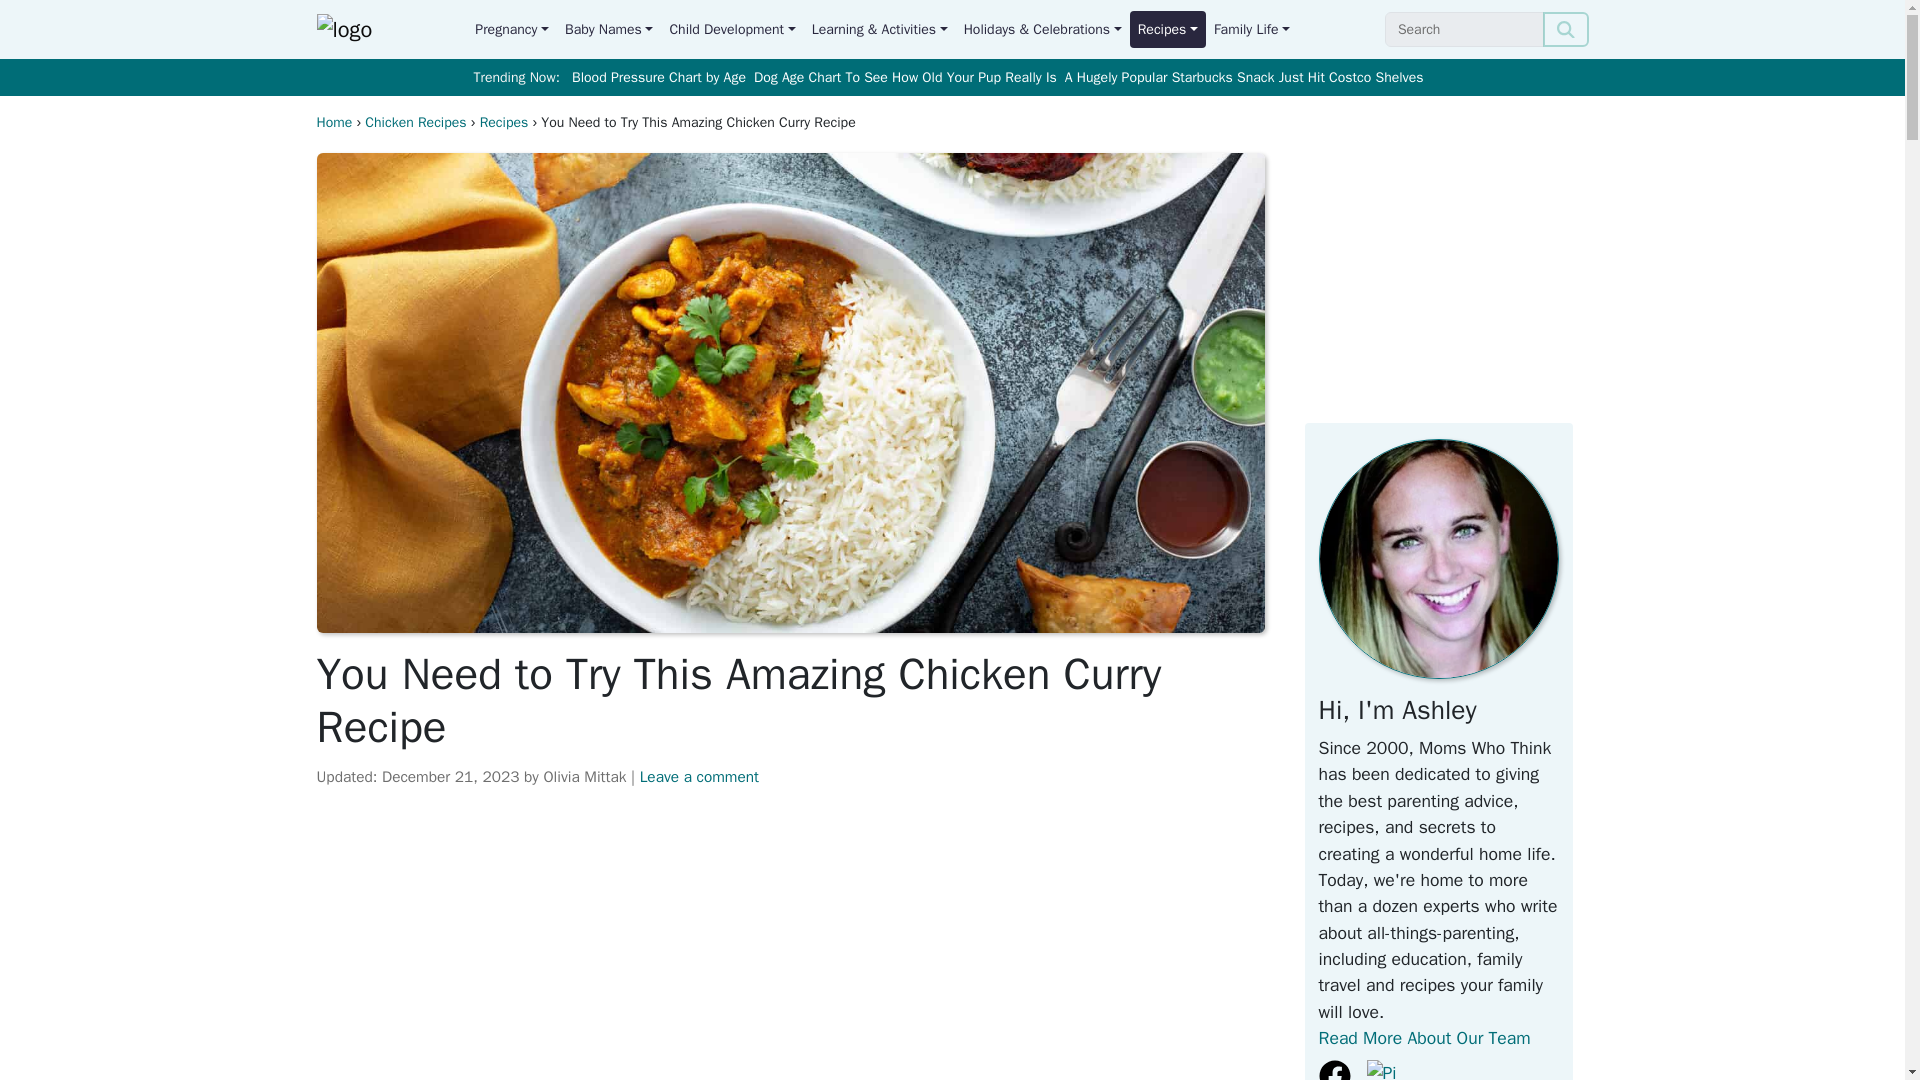  What do you see at coordinates (1168, 28) in the screenshot?
I see `Recipes` at bounding box center [1168, 28].